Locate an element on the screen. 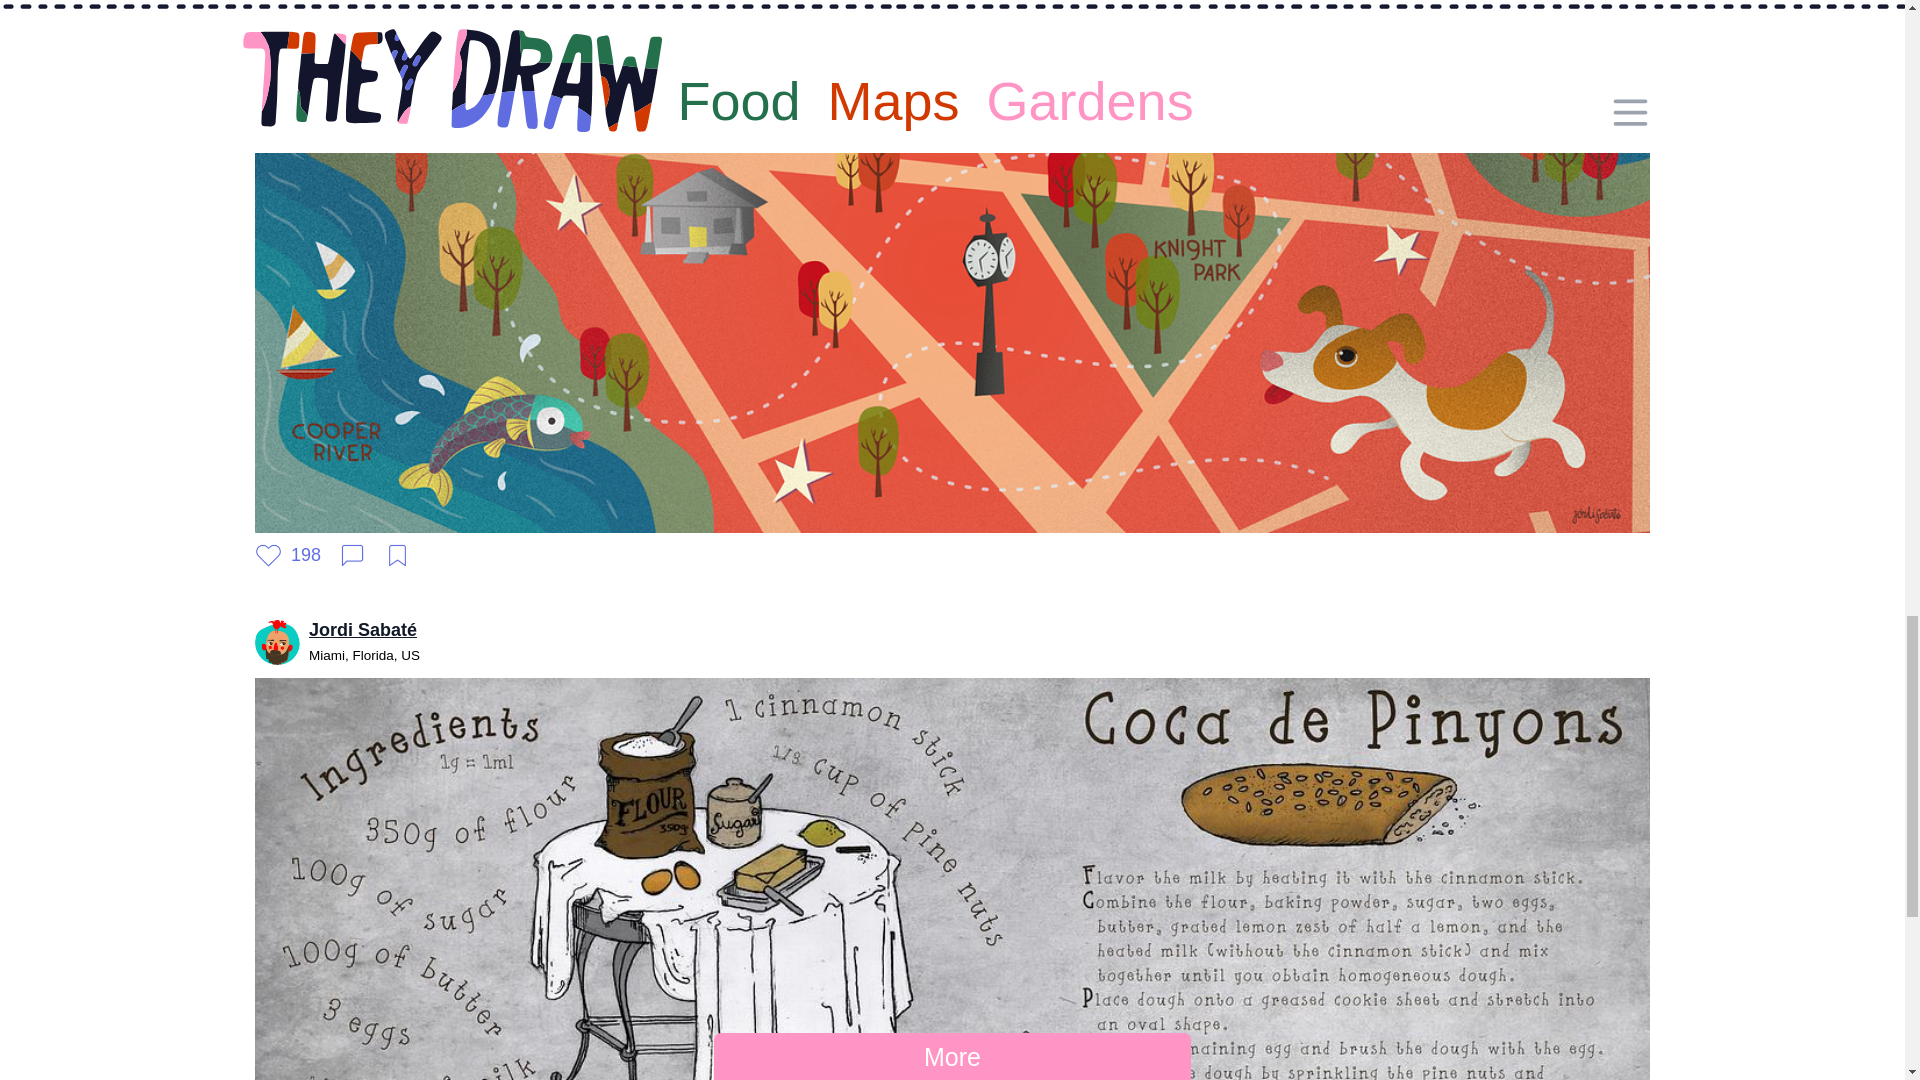 The width and height of the screenshot is (1920, 1080). Give Heart is located at coordinates (288, 556).